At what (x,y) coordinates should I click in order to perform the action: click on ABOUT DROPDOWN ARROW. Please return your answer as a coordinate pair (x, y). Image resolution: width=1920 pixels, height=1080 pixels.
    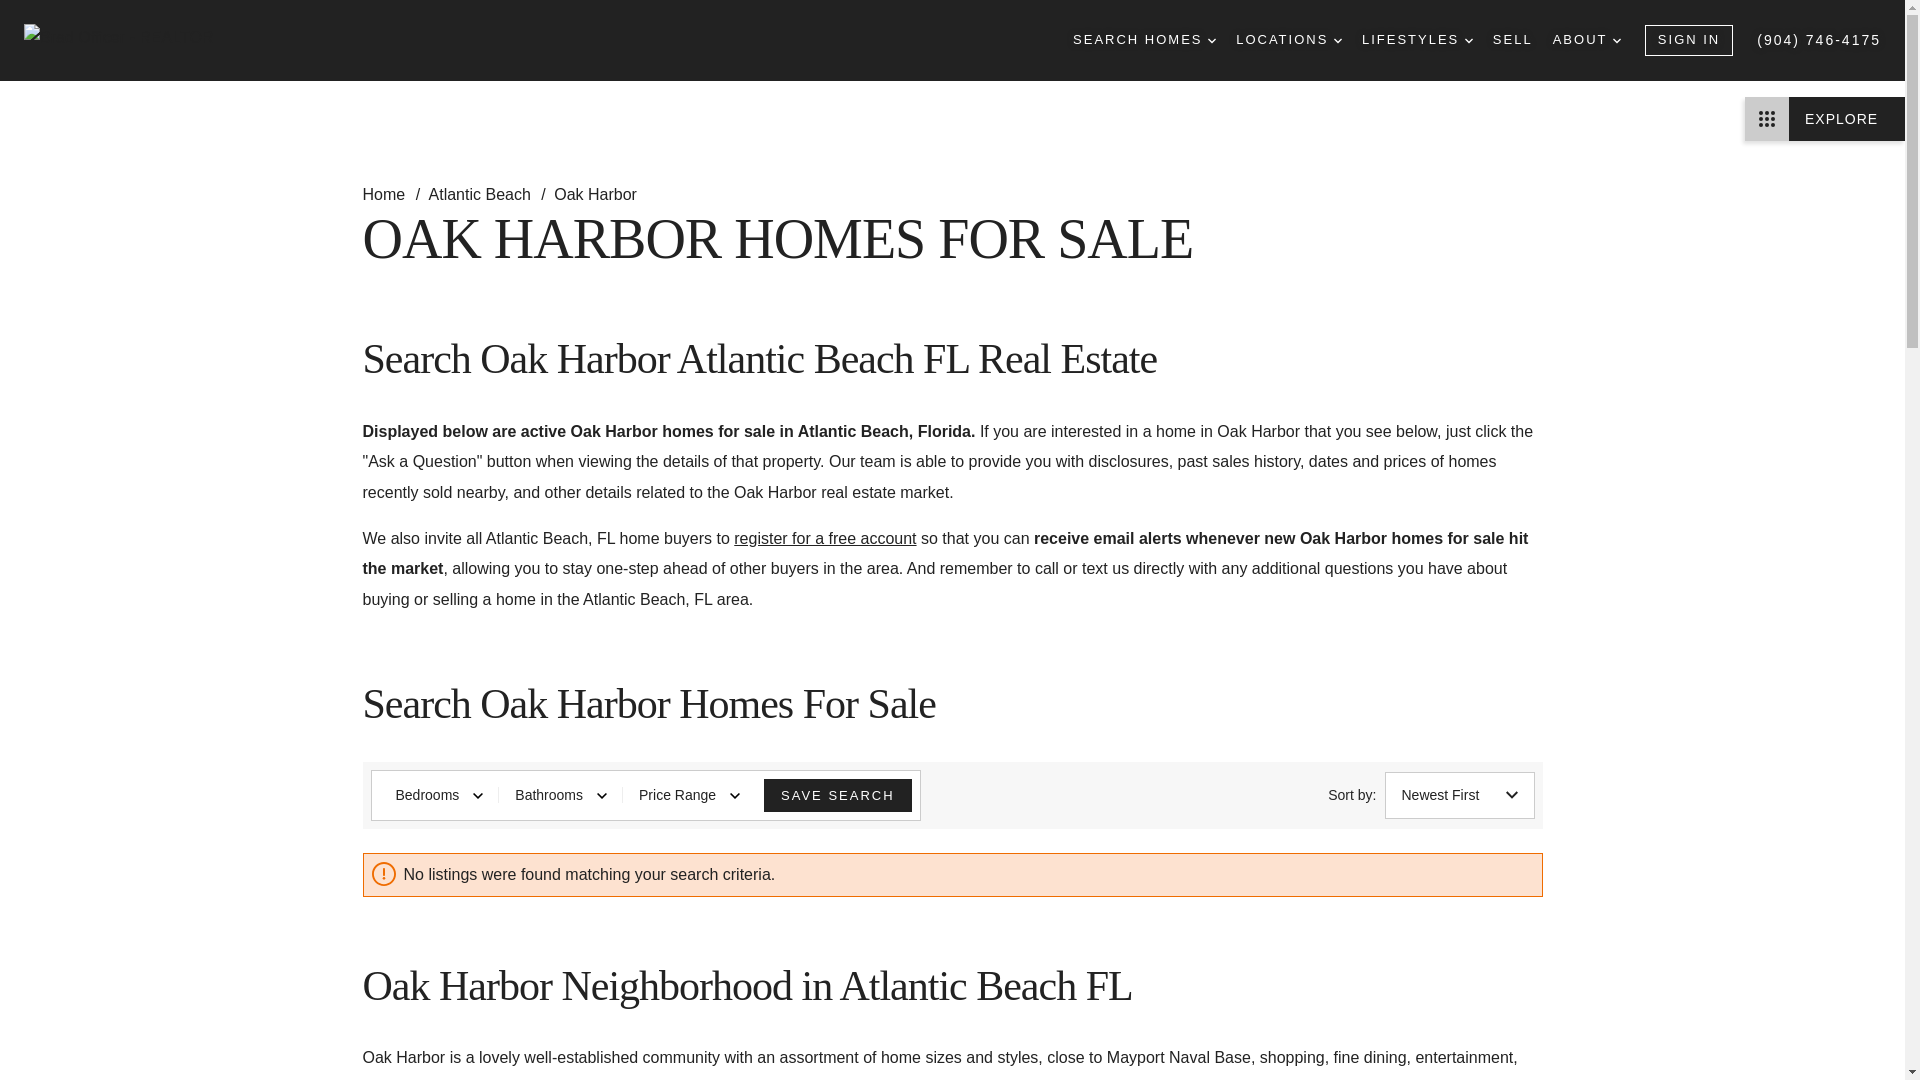
    Looking at the image, I should click on (1586, 40).